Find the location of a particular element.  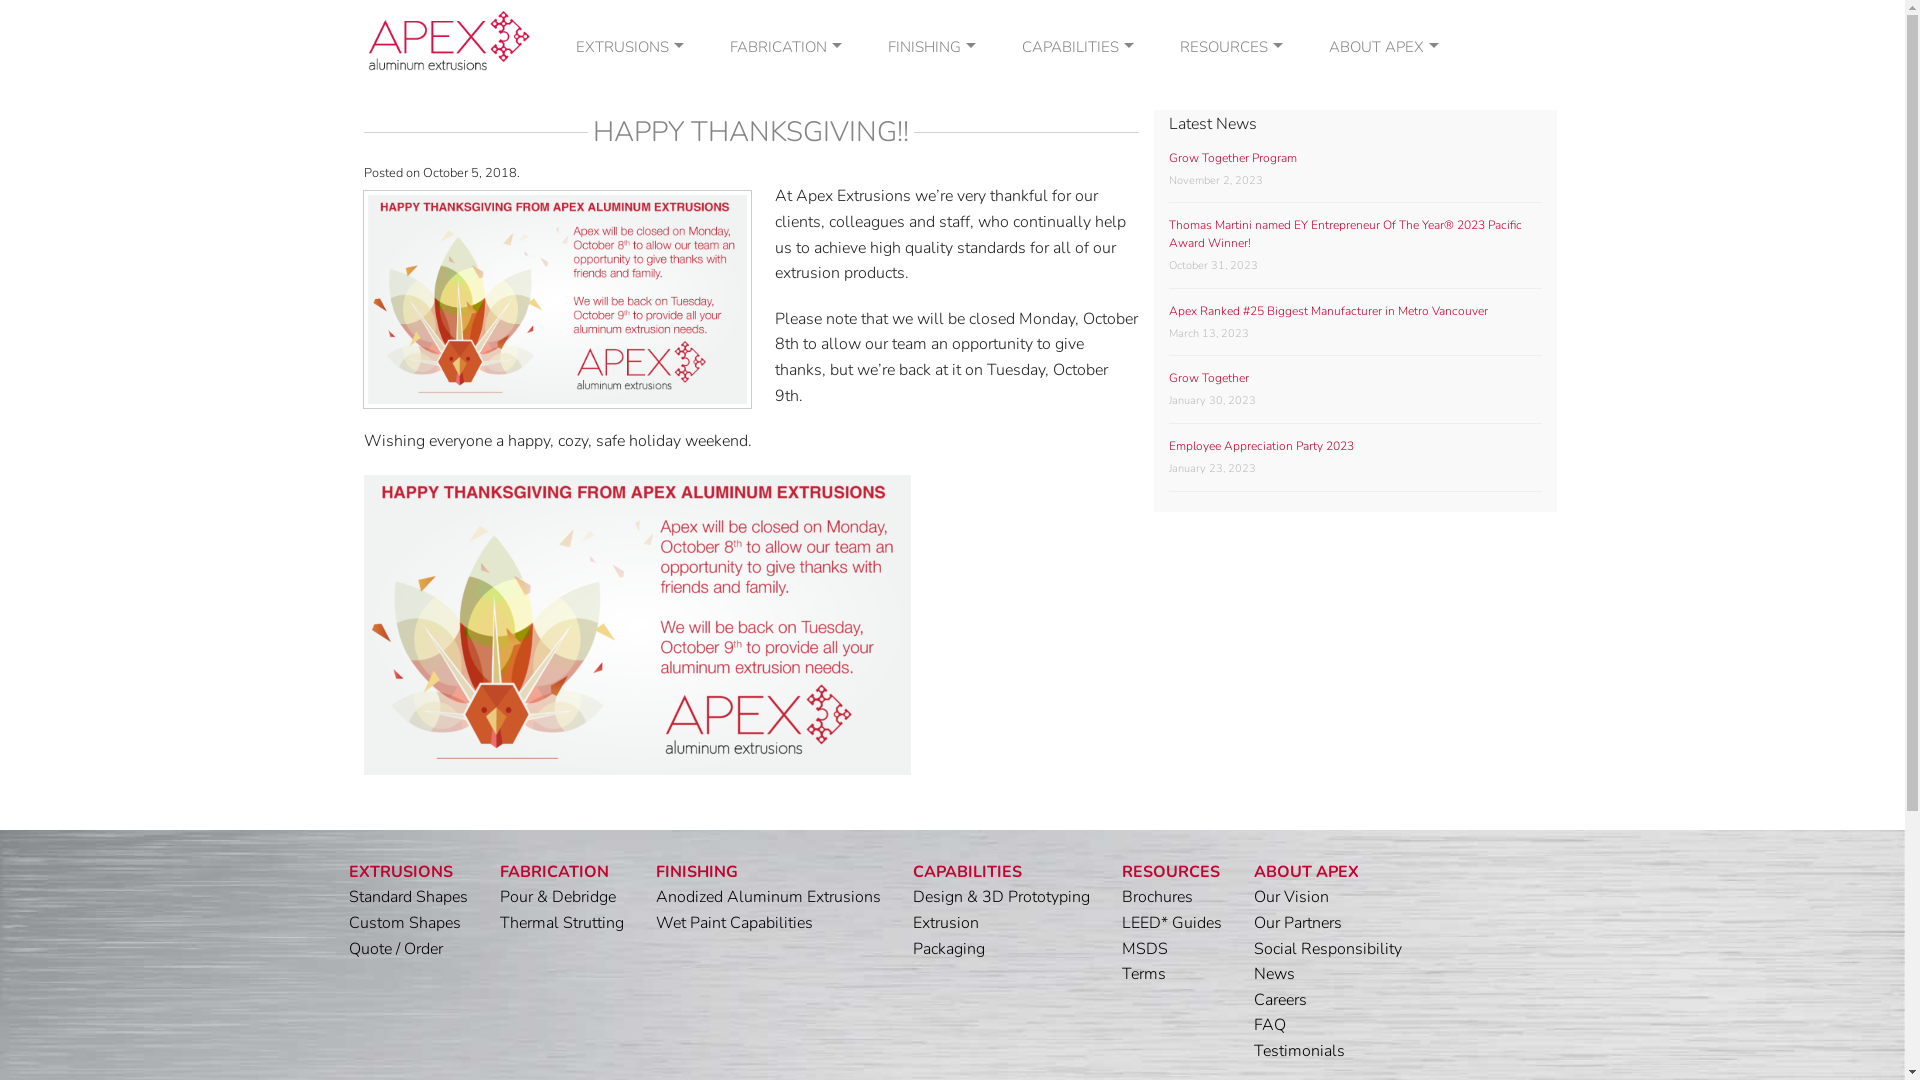

MSDS is located at coordinates (1145, 949).